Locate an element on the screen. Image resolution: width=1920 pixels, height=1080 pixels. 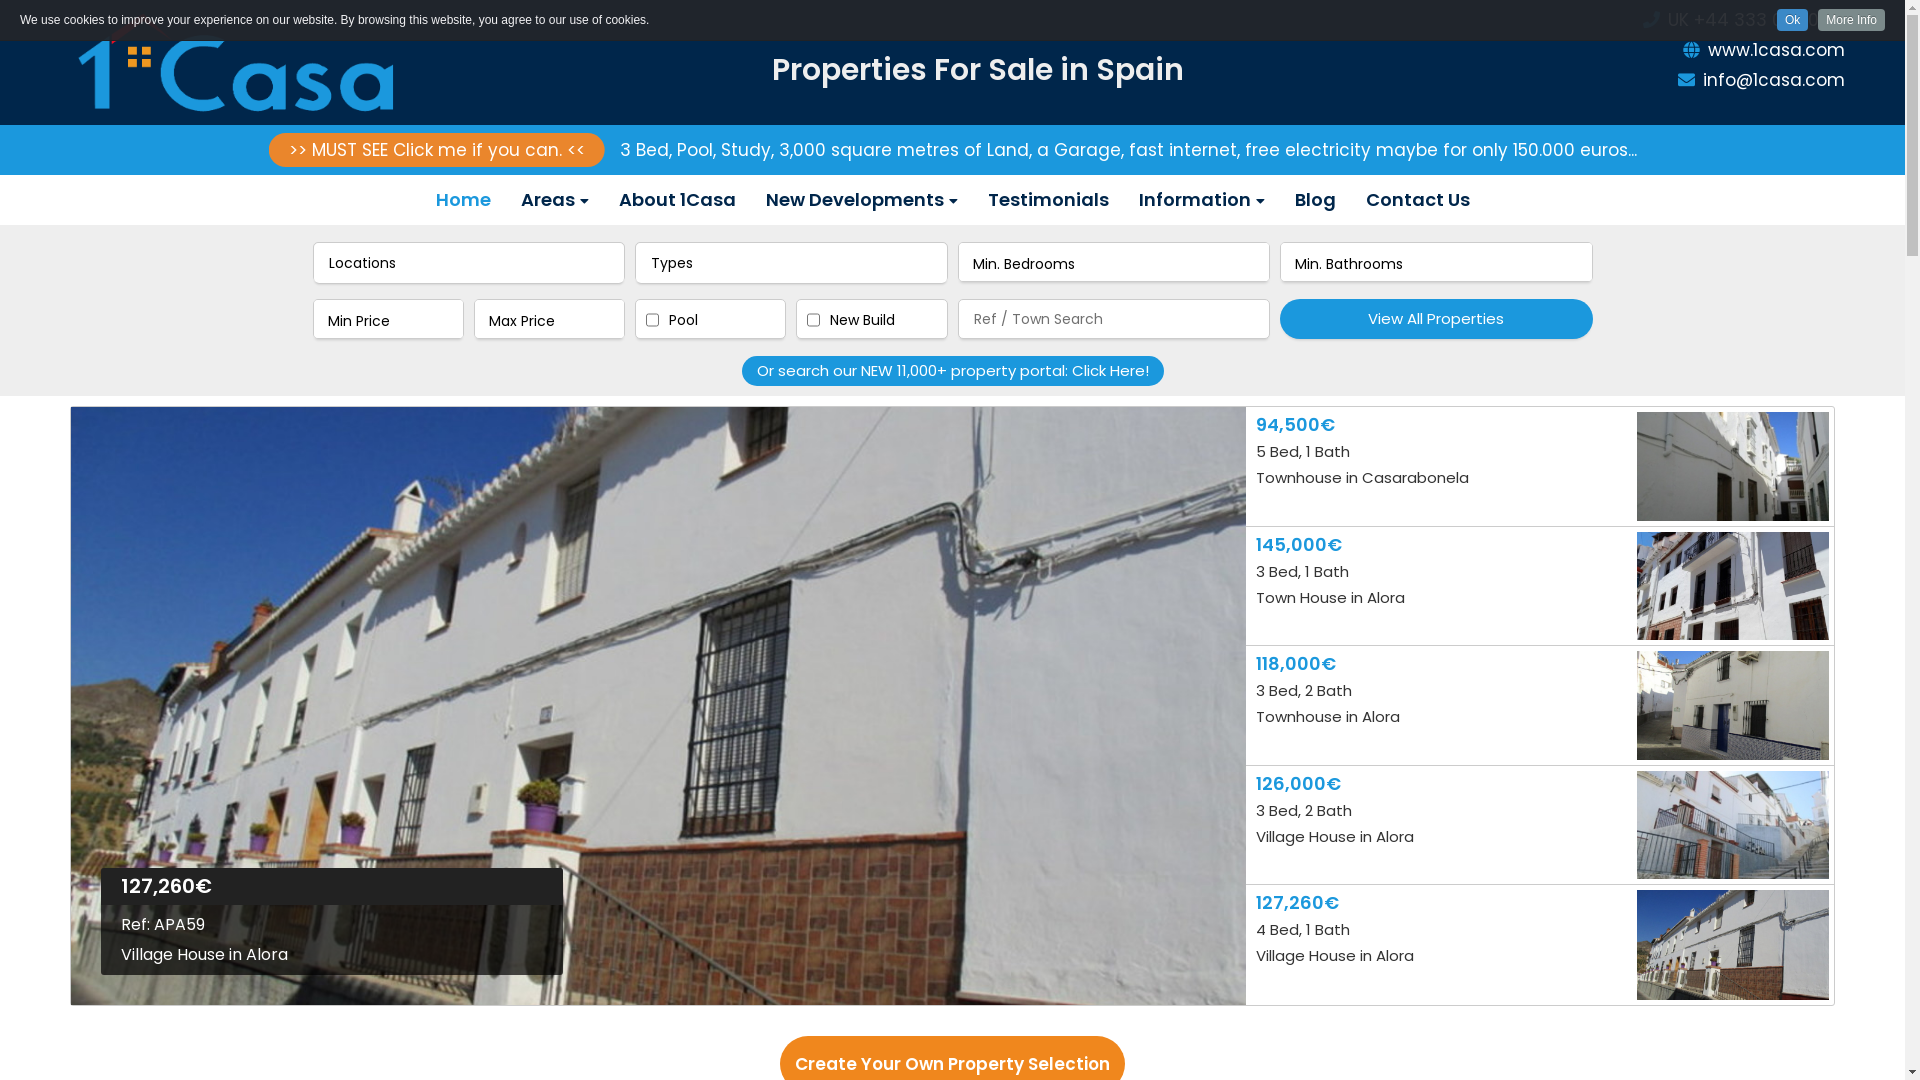
About 1Casa is located at coordinates (678, 200).